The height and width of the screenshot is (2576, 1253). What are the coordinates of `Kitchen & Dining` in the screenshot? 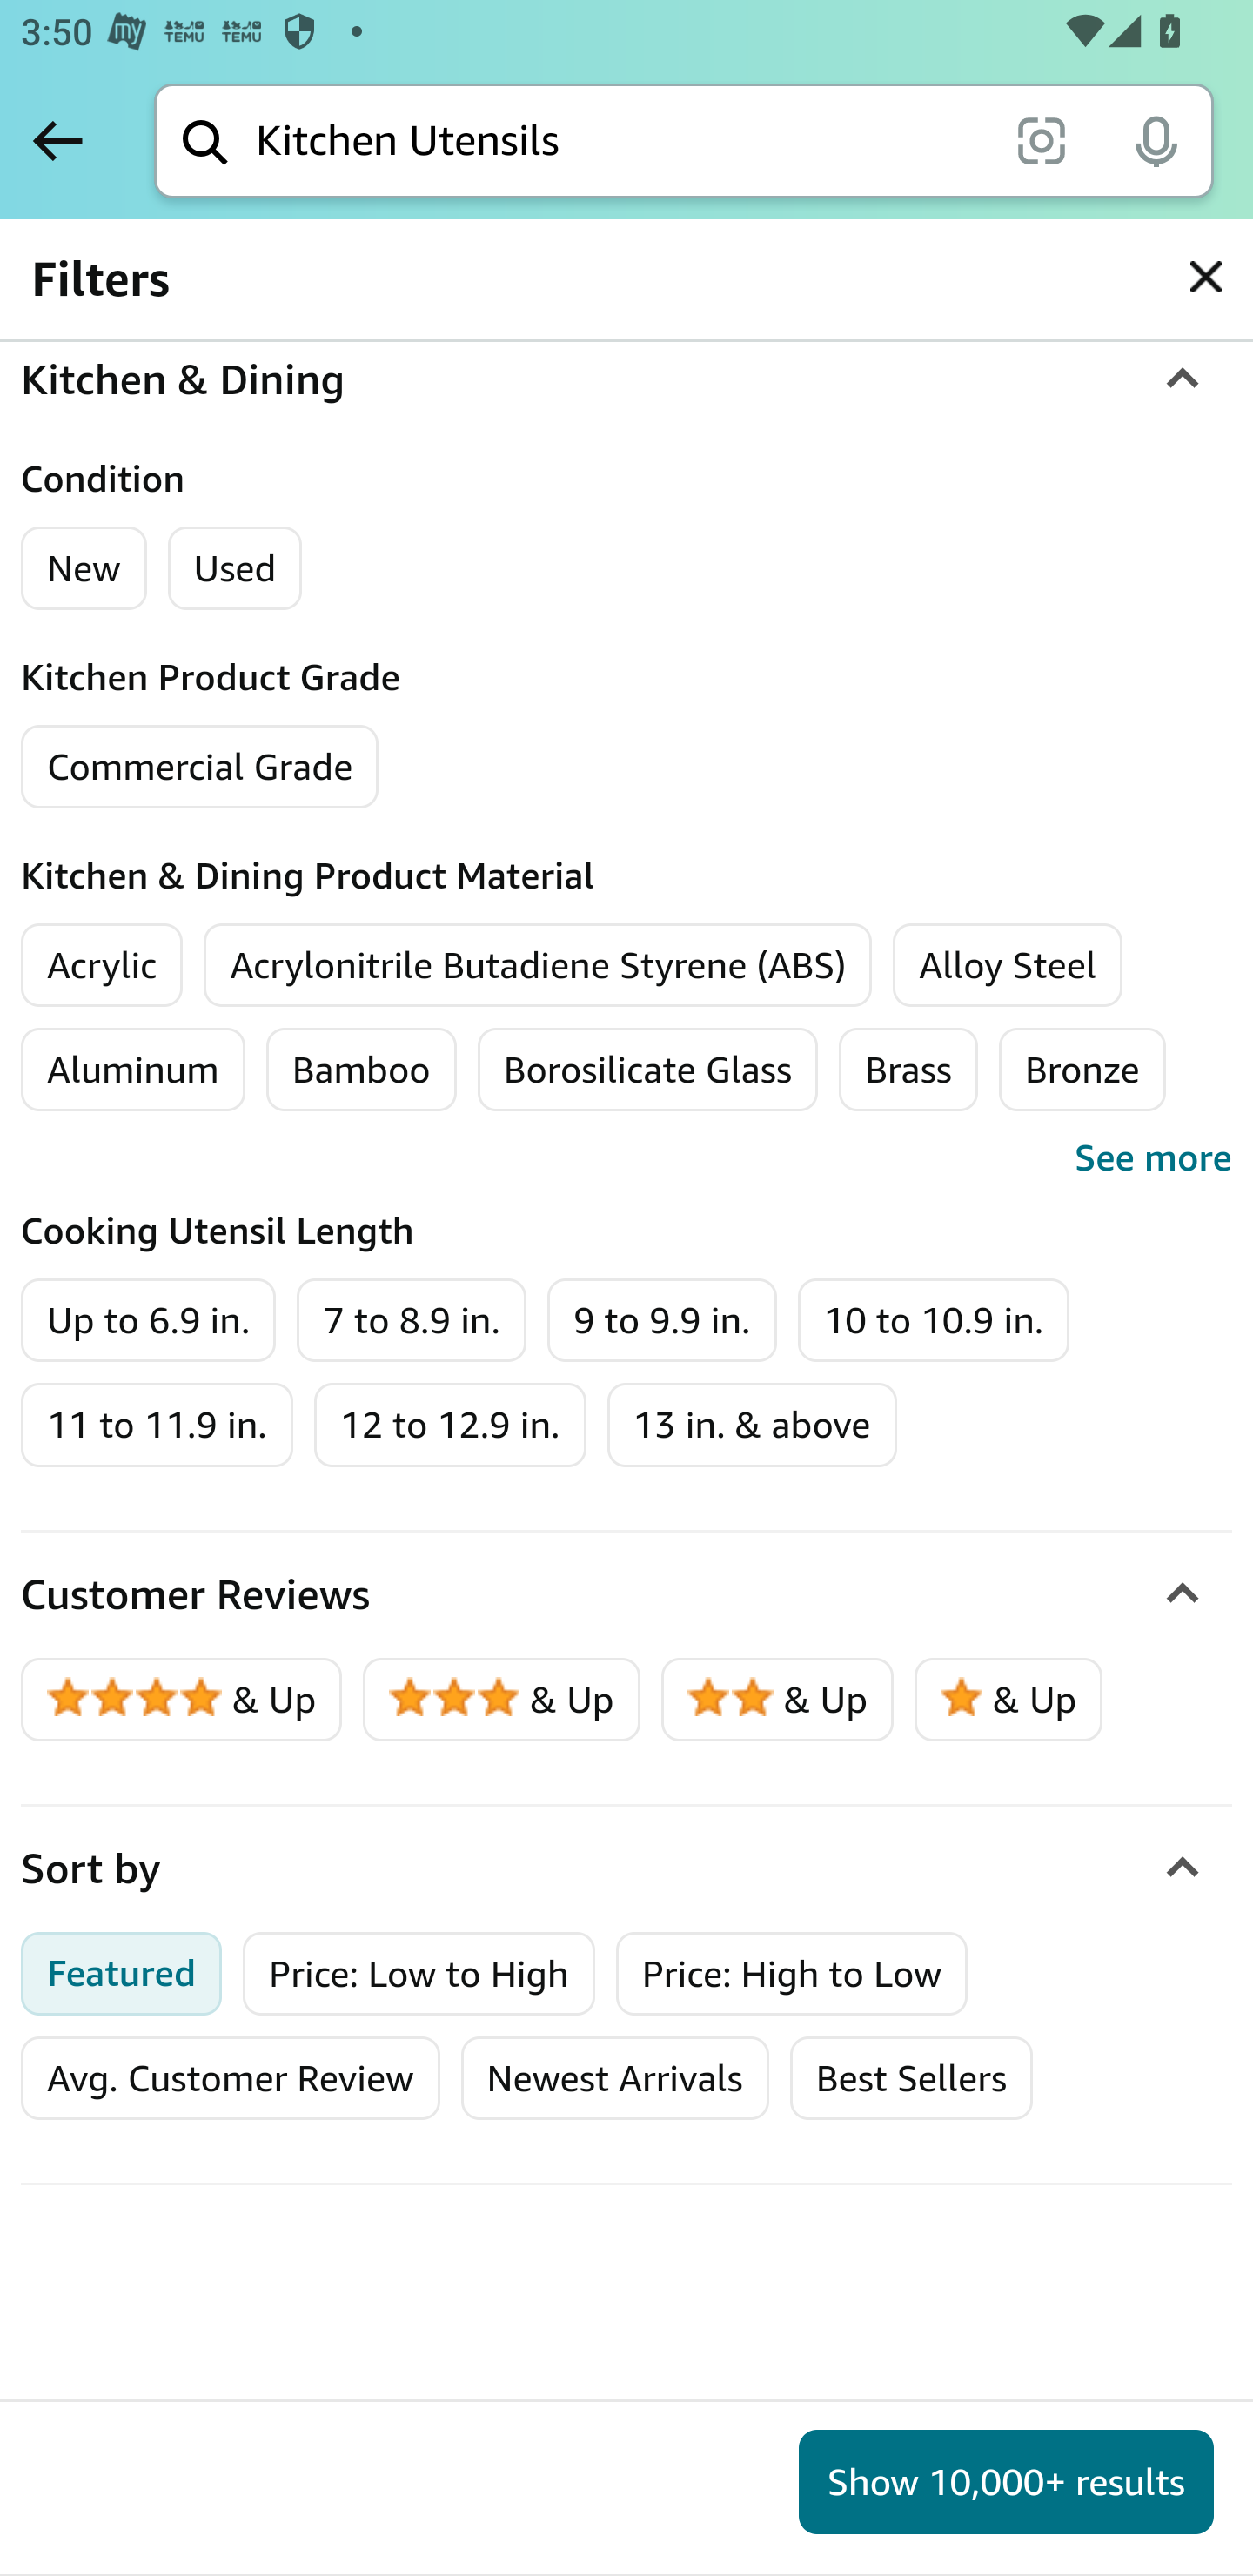 It's located at (626, 379).